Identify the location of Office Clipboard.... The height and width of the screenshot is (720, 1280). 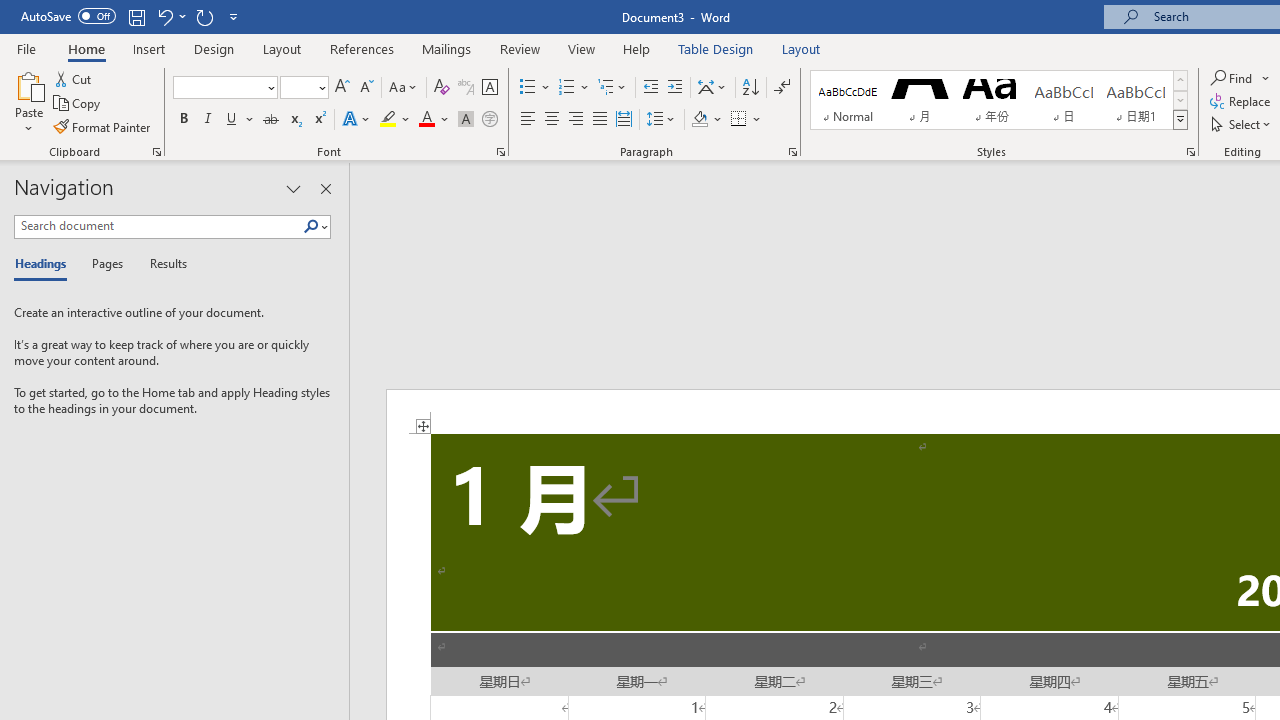
(156, 152).